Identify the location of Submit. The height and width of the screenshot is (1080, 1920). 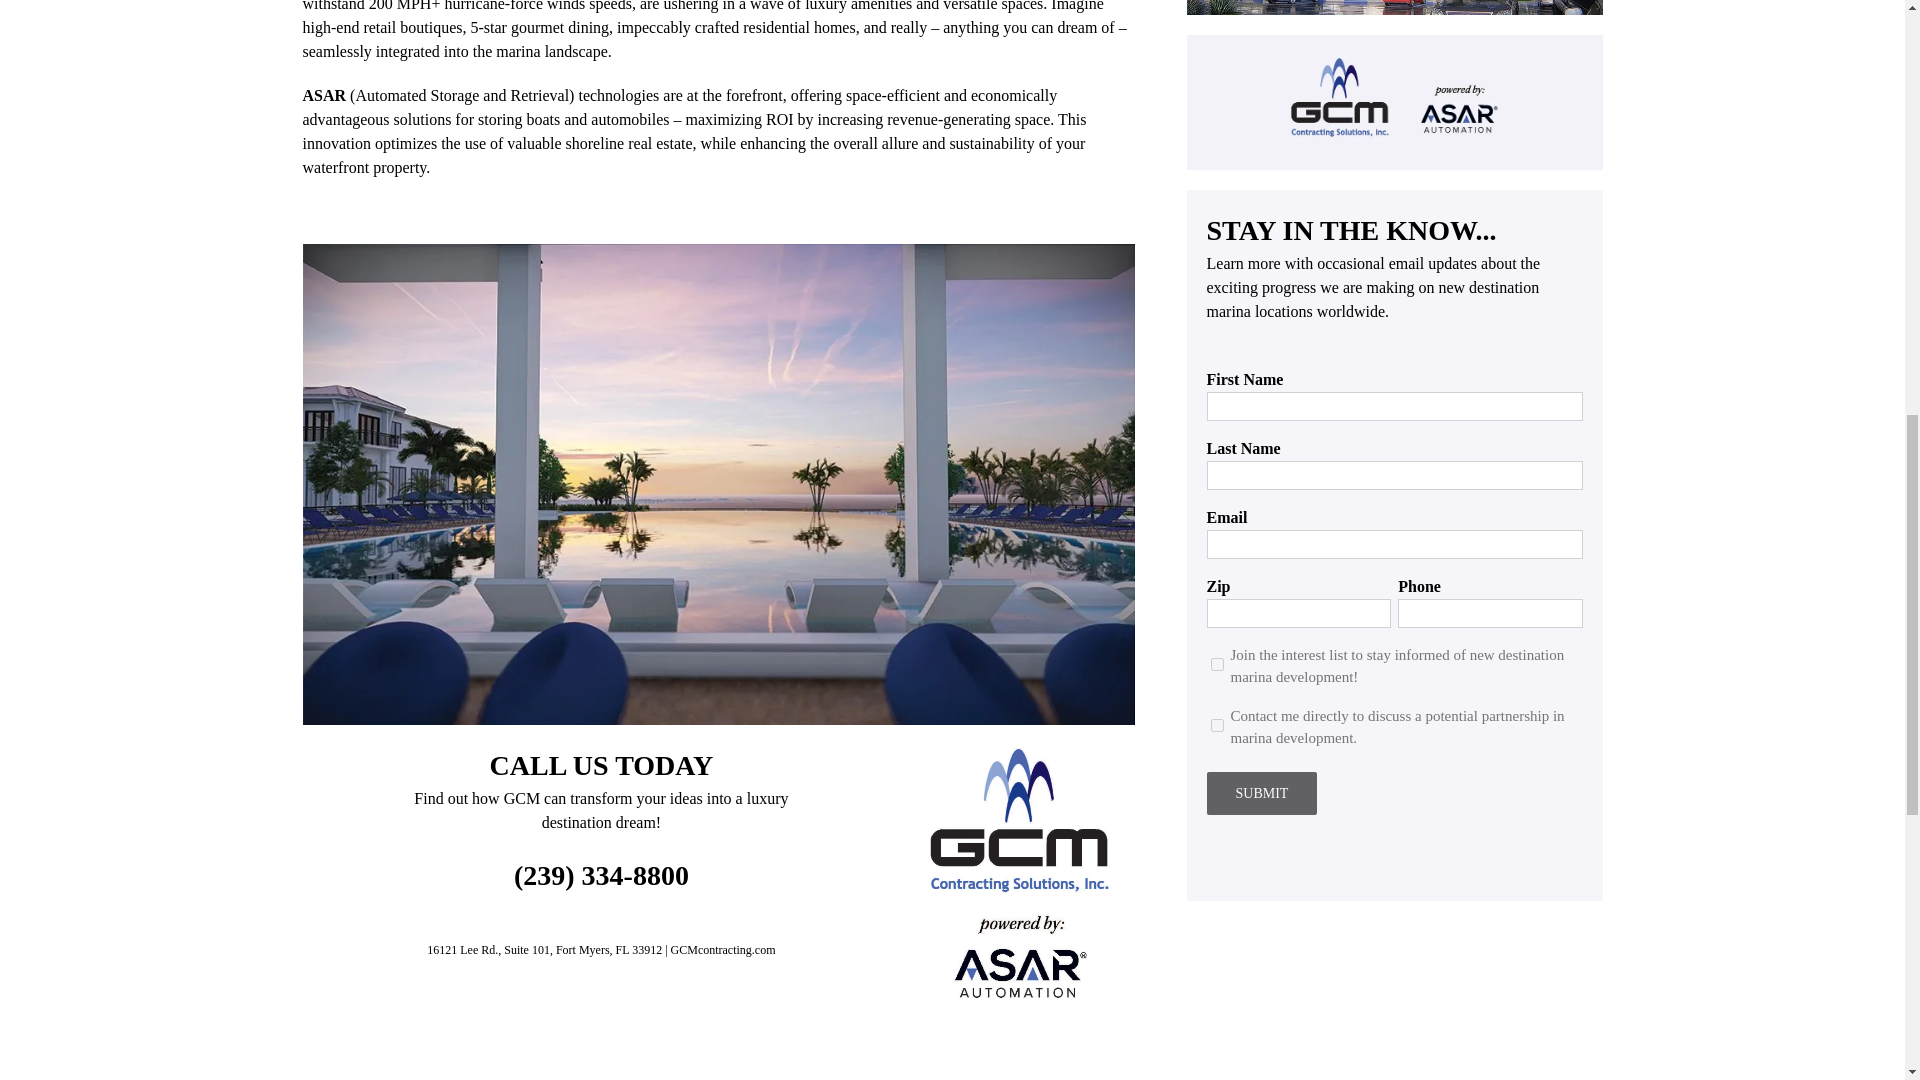
(1261, 794).